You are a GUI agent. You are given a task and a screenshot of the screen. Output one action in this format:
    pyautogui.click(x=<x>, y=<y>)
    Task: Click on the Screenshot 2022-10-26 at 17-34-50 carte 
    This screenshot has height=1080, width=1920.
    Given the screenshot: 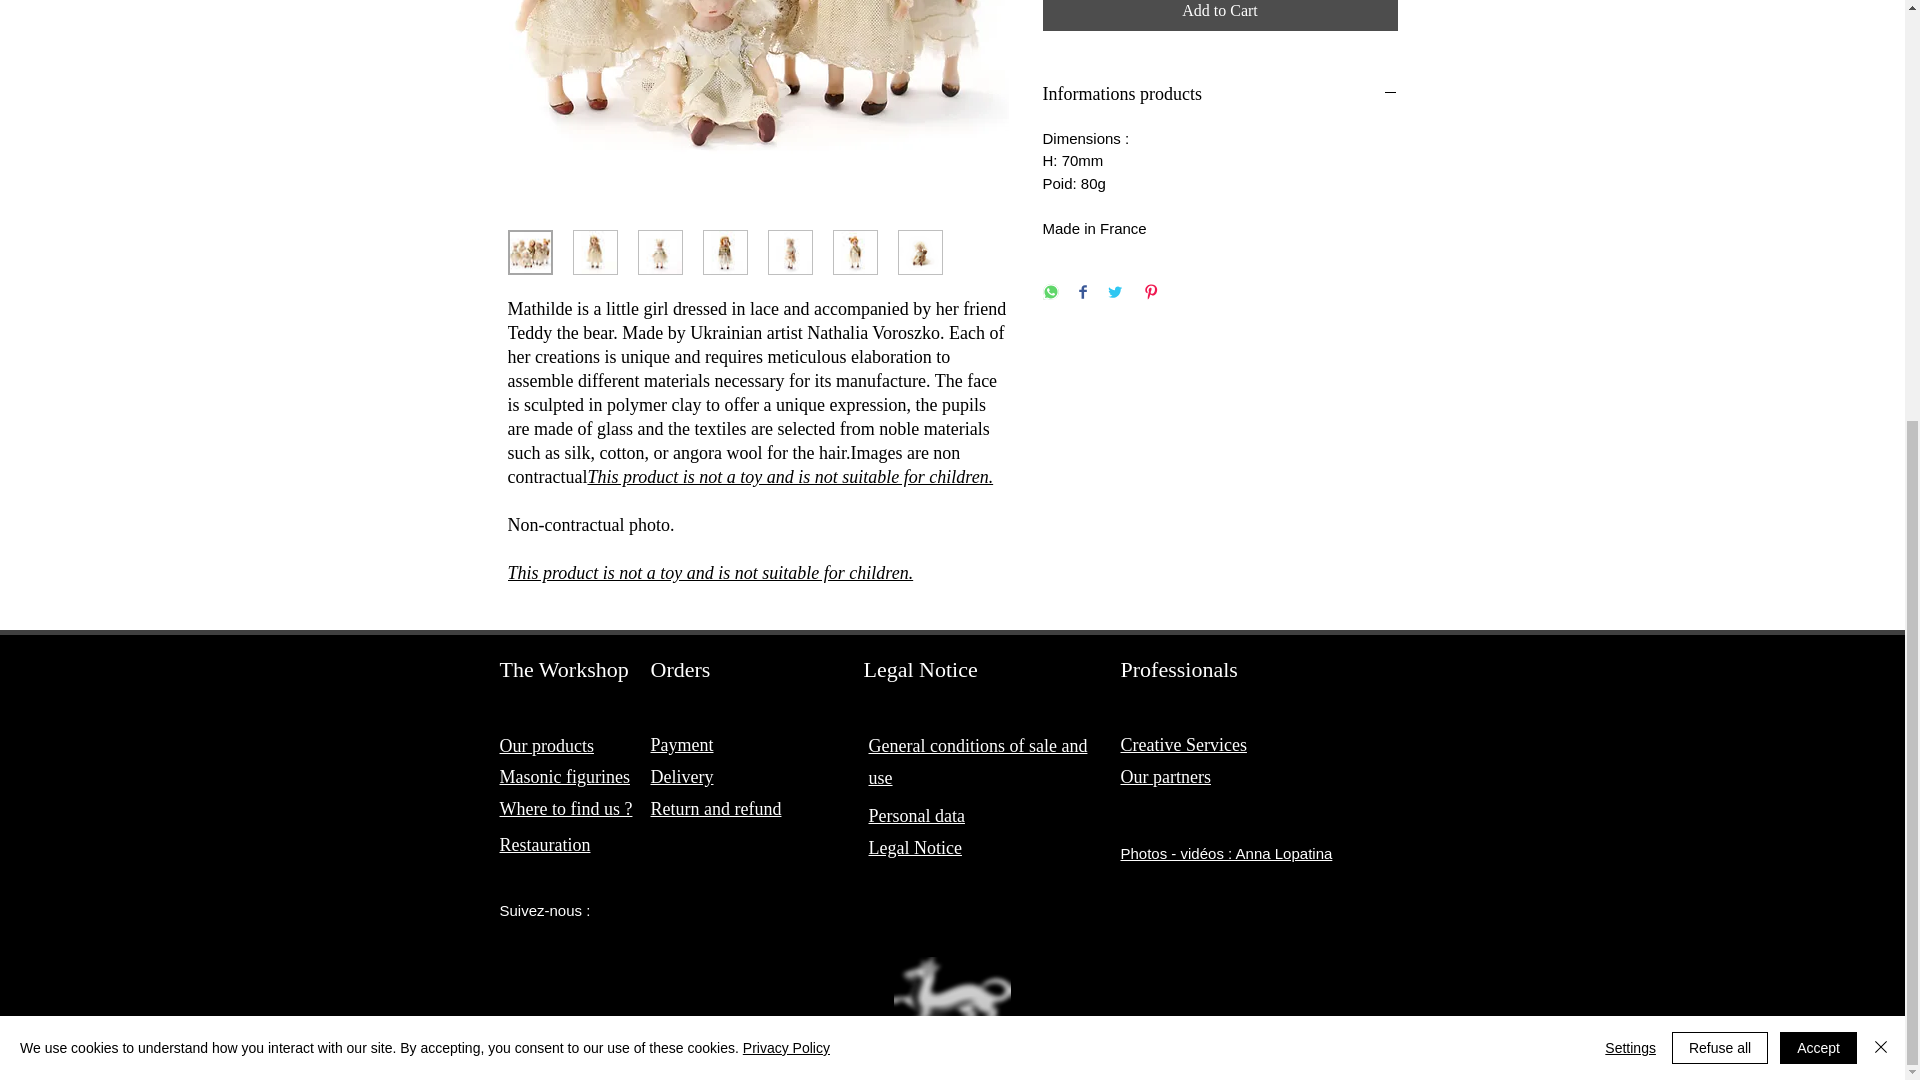 What is the action you would take?
    pyautogui.click(x=952, y=1005)
    